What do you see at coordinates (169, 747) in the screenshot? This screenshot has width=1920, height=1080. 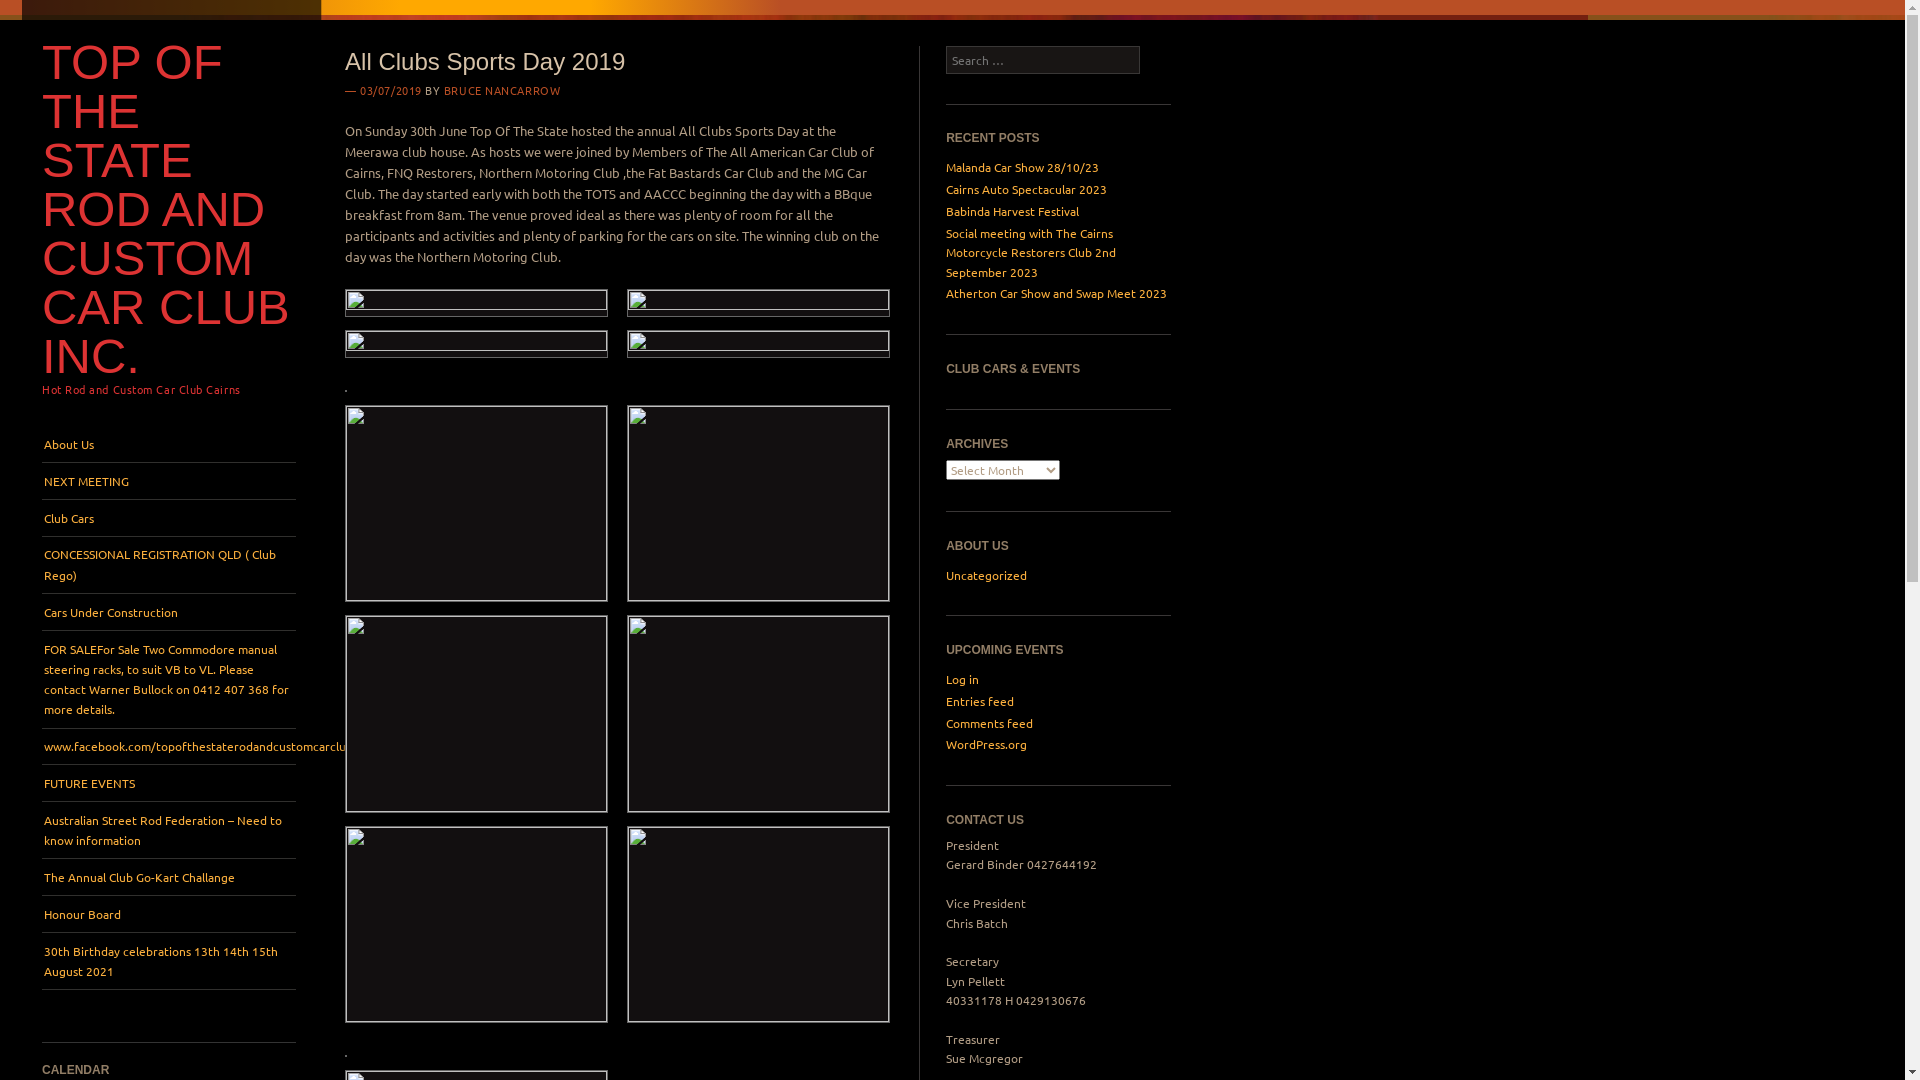 I see `www.facebook.com/topofthestaterodandcustomcarclub` at bounding box center [169, 747].